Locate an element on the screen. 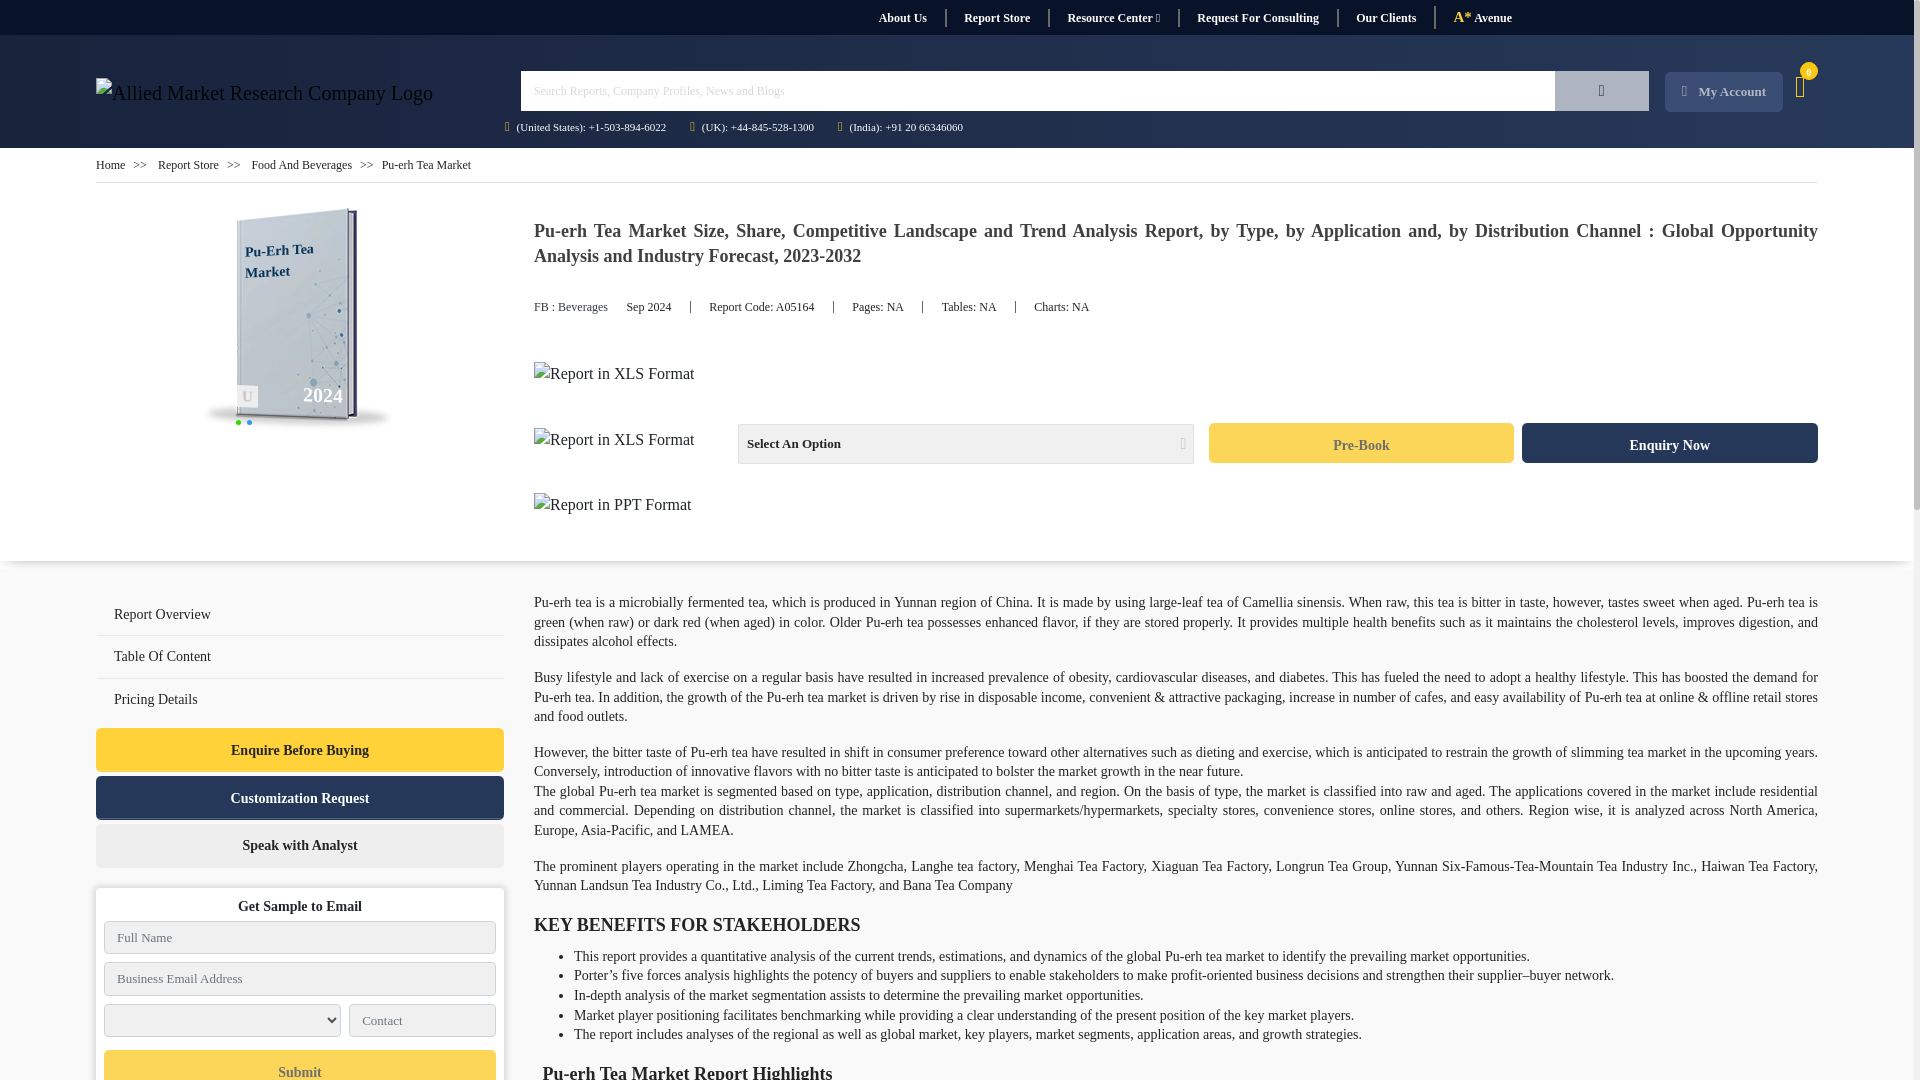  Enquire Before Buying is located at coordinates (300, 750).